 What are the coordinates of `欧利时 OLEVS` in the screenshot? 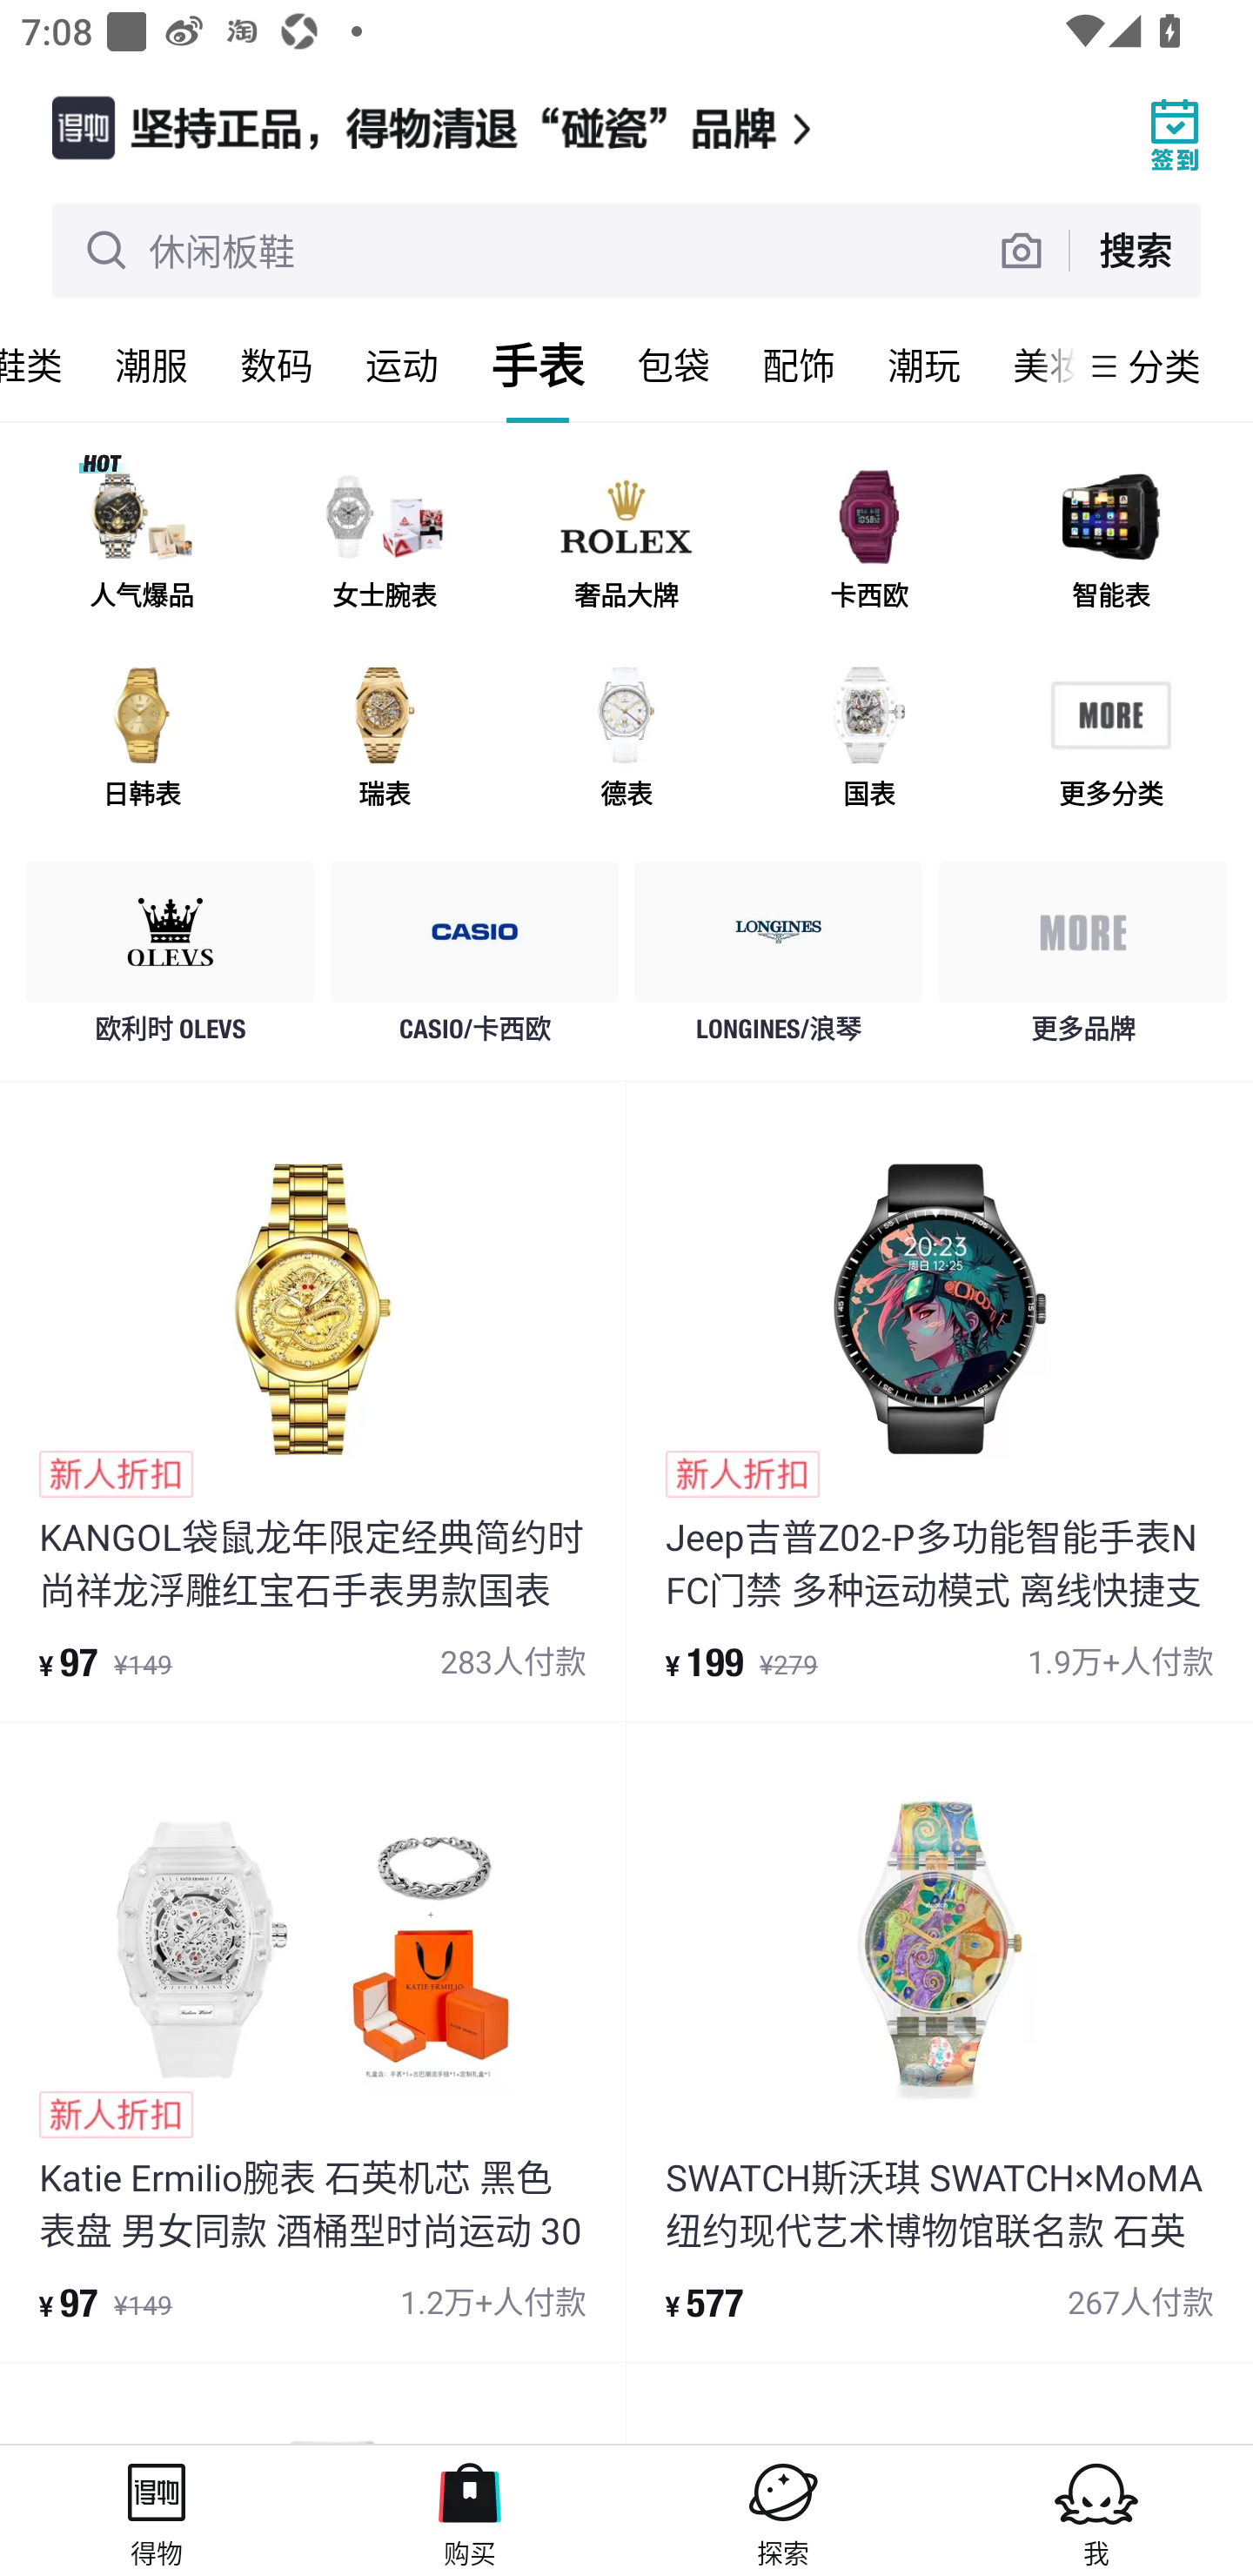 It's located at (171, 959).